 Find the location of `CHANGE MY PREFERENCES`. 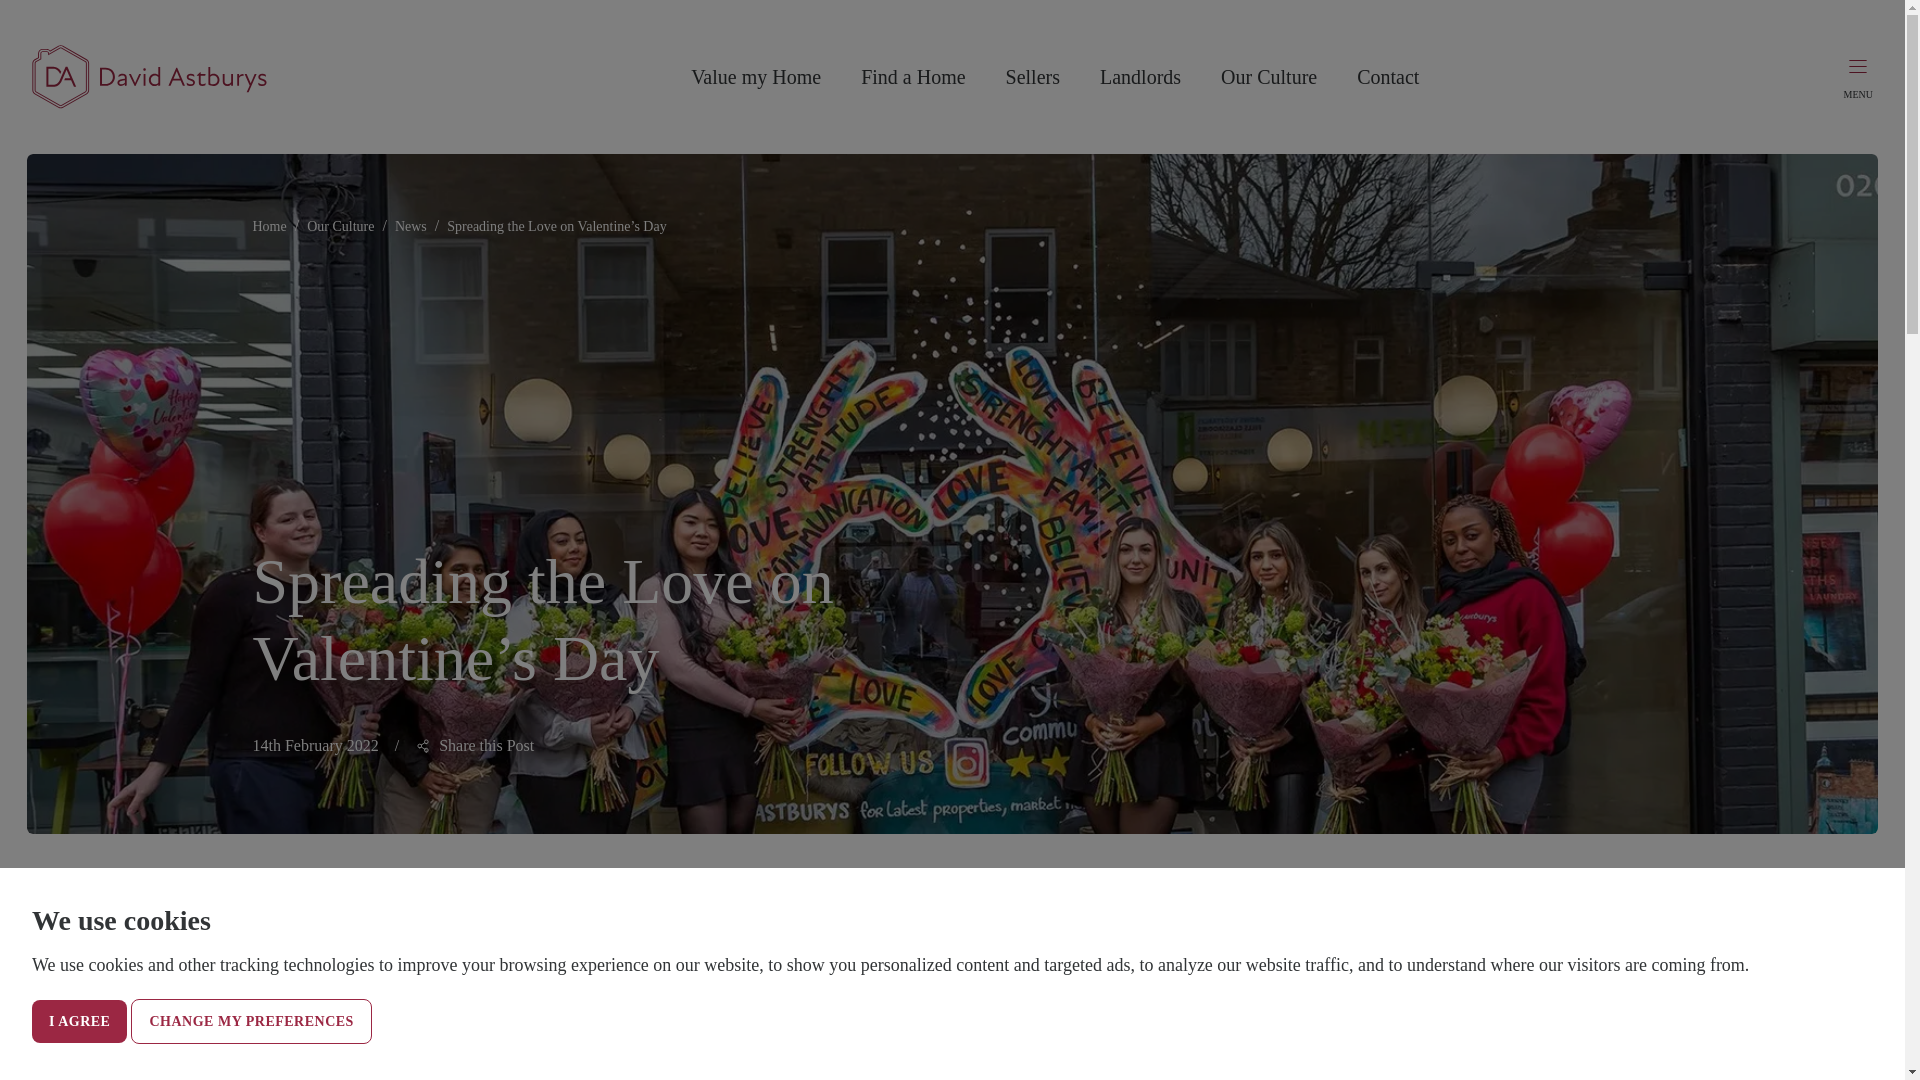

CHANGE MY PREFERENCES is located at coordinates (250, 1022).